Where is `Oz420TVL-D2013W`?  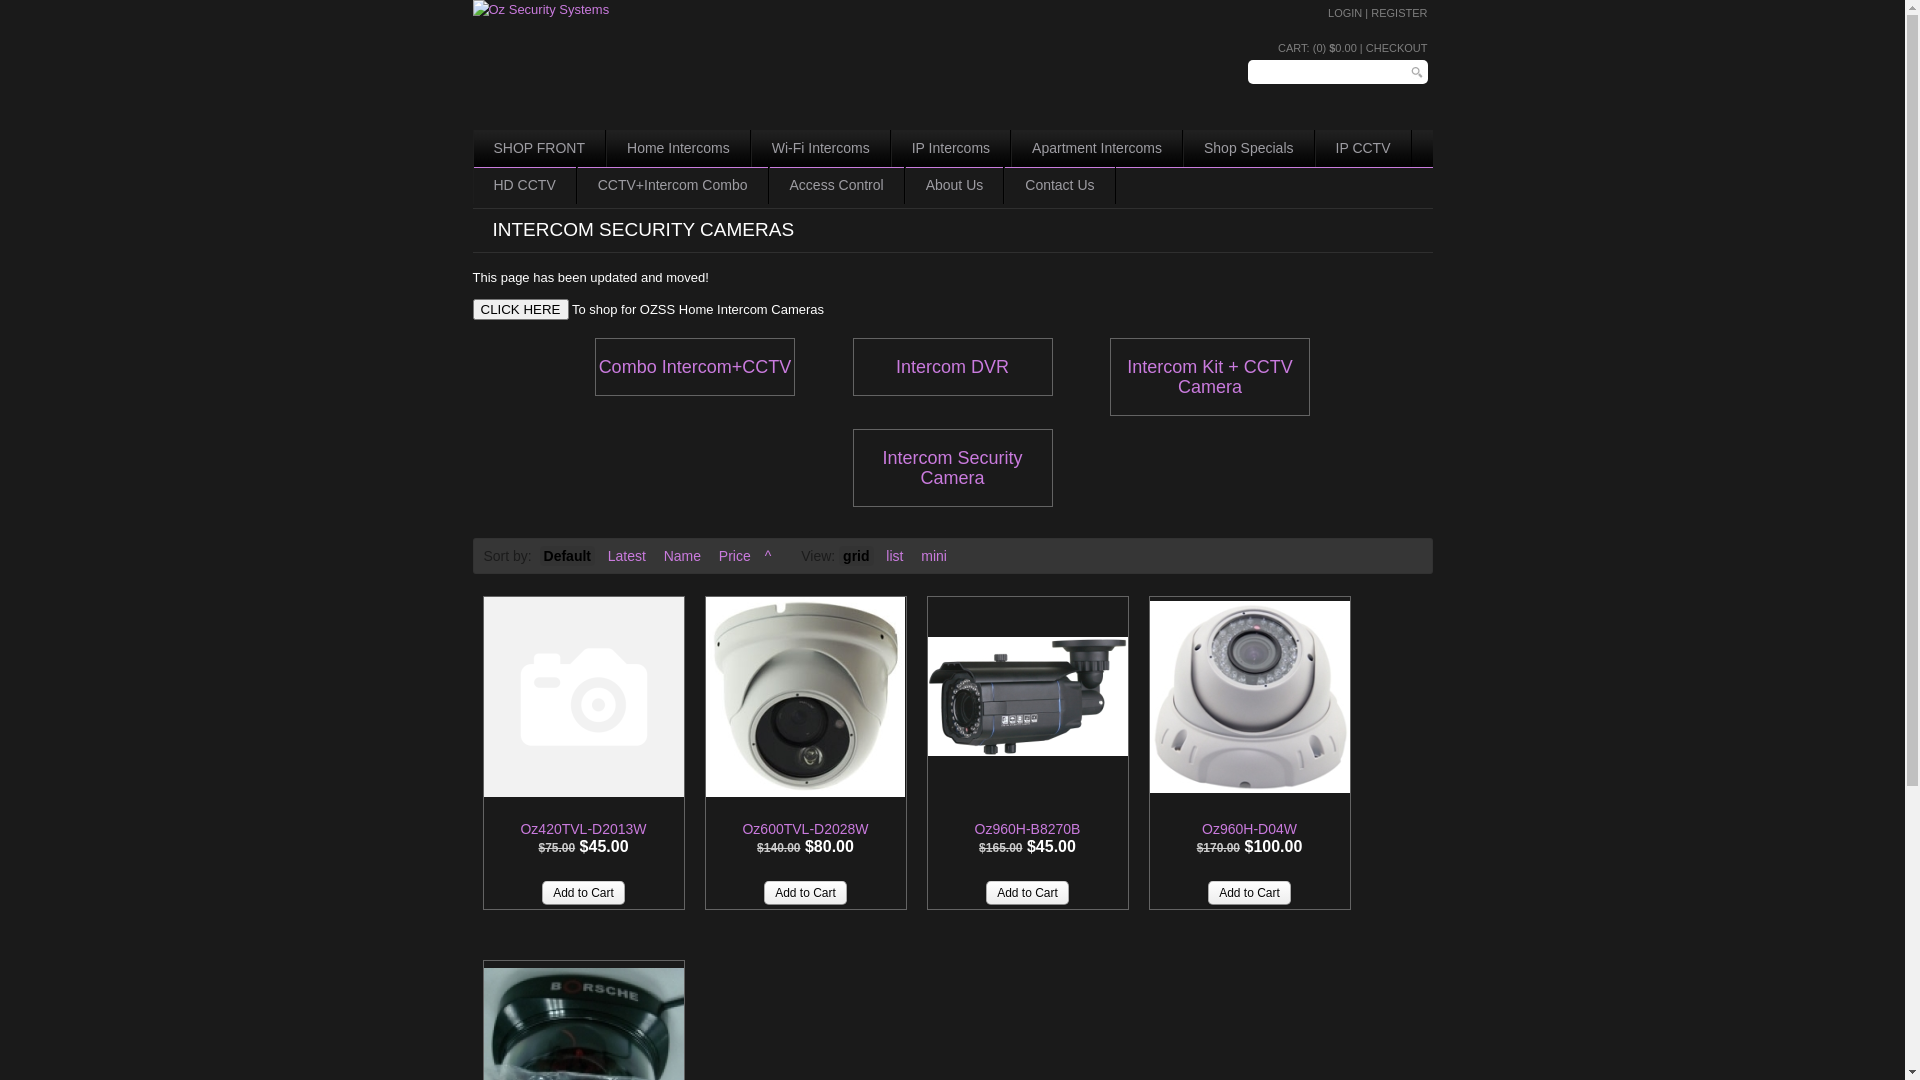
Oz420TVL-D2013W is located at coordinates (584, 697).